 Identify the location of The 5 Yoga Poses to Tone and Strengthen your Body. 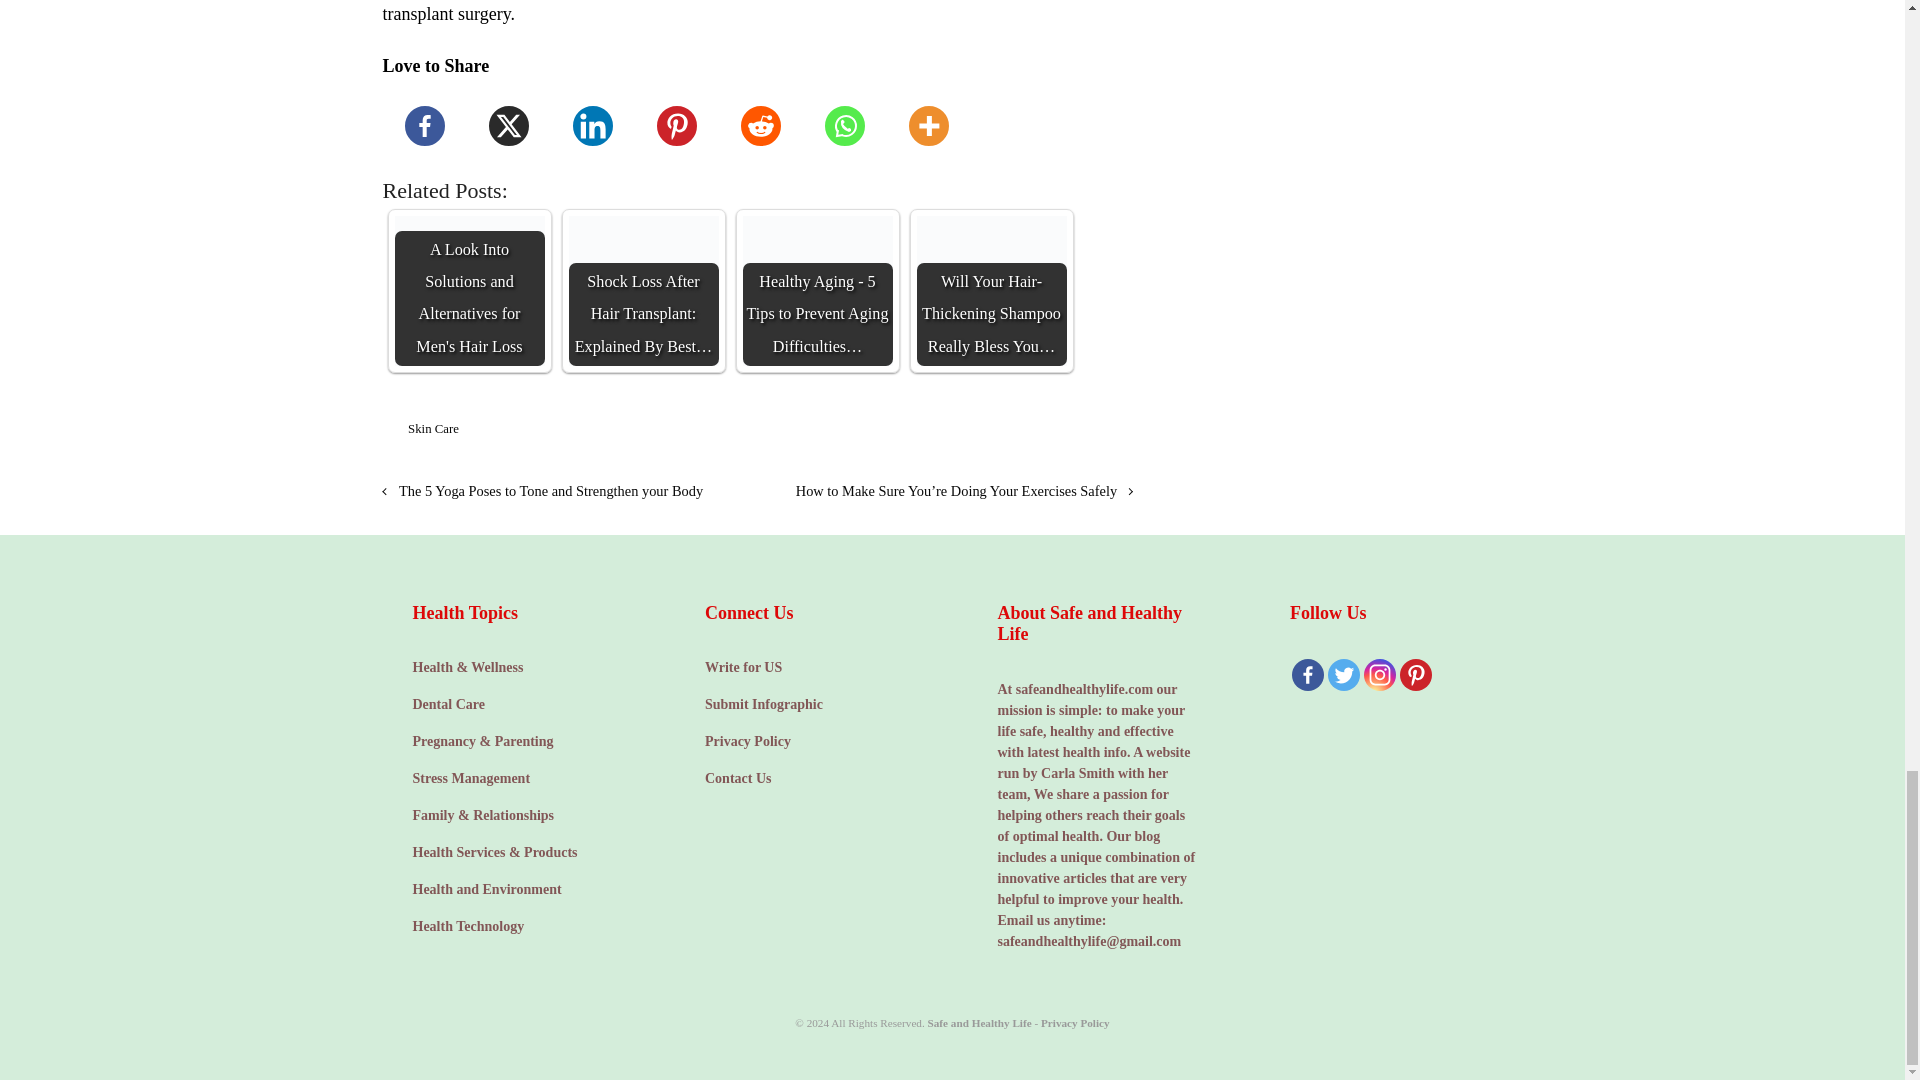
(542, 490).